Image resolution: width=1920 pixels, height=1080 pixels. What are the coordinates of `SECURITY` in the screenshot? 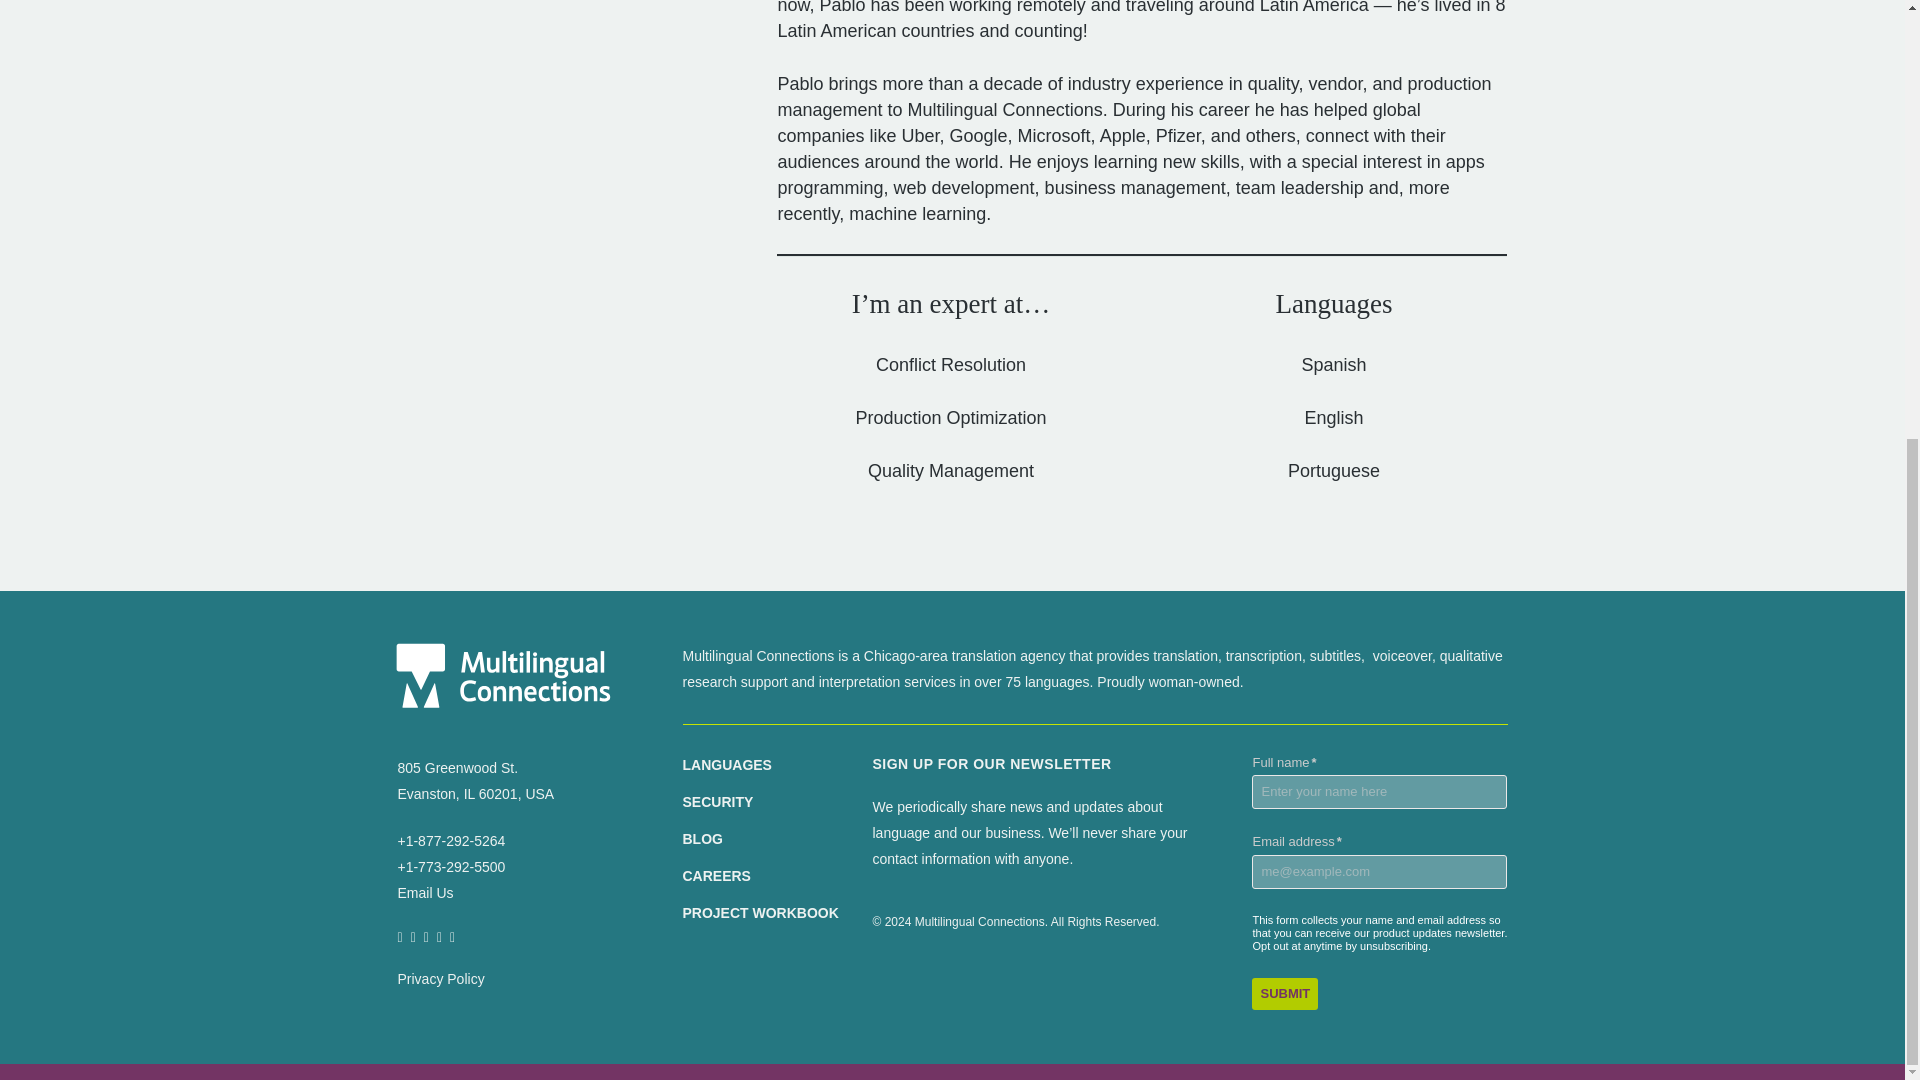 It's located at (716, 802).